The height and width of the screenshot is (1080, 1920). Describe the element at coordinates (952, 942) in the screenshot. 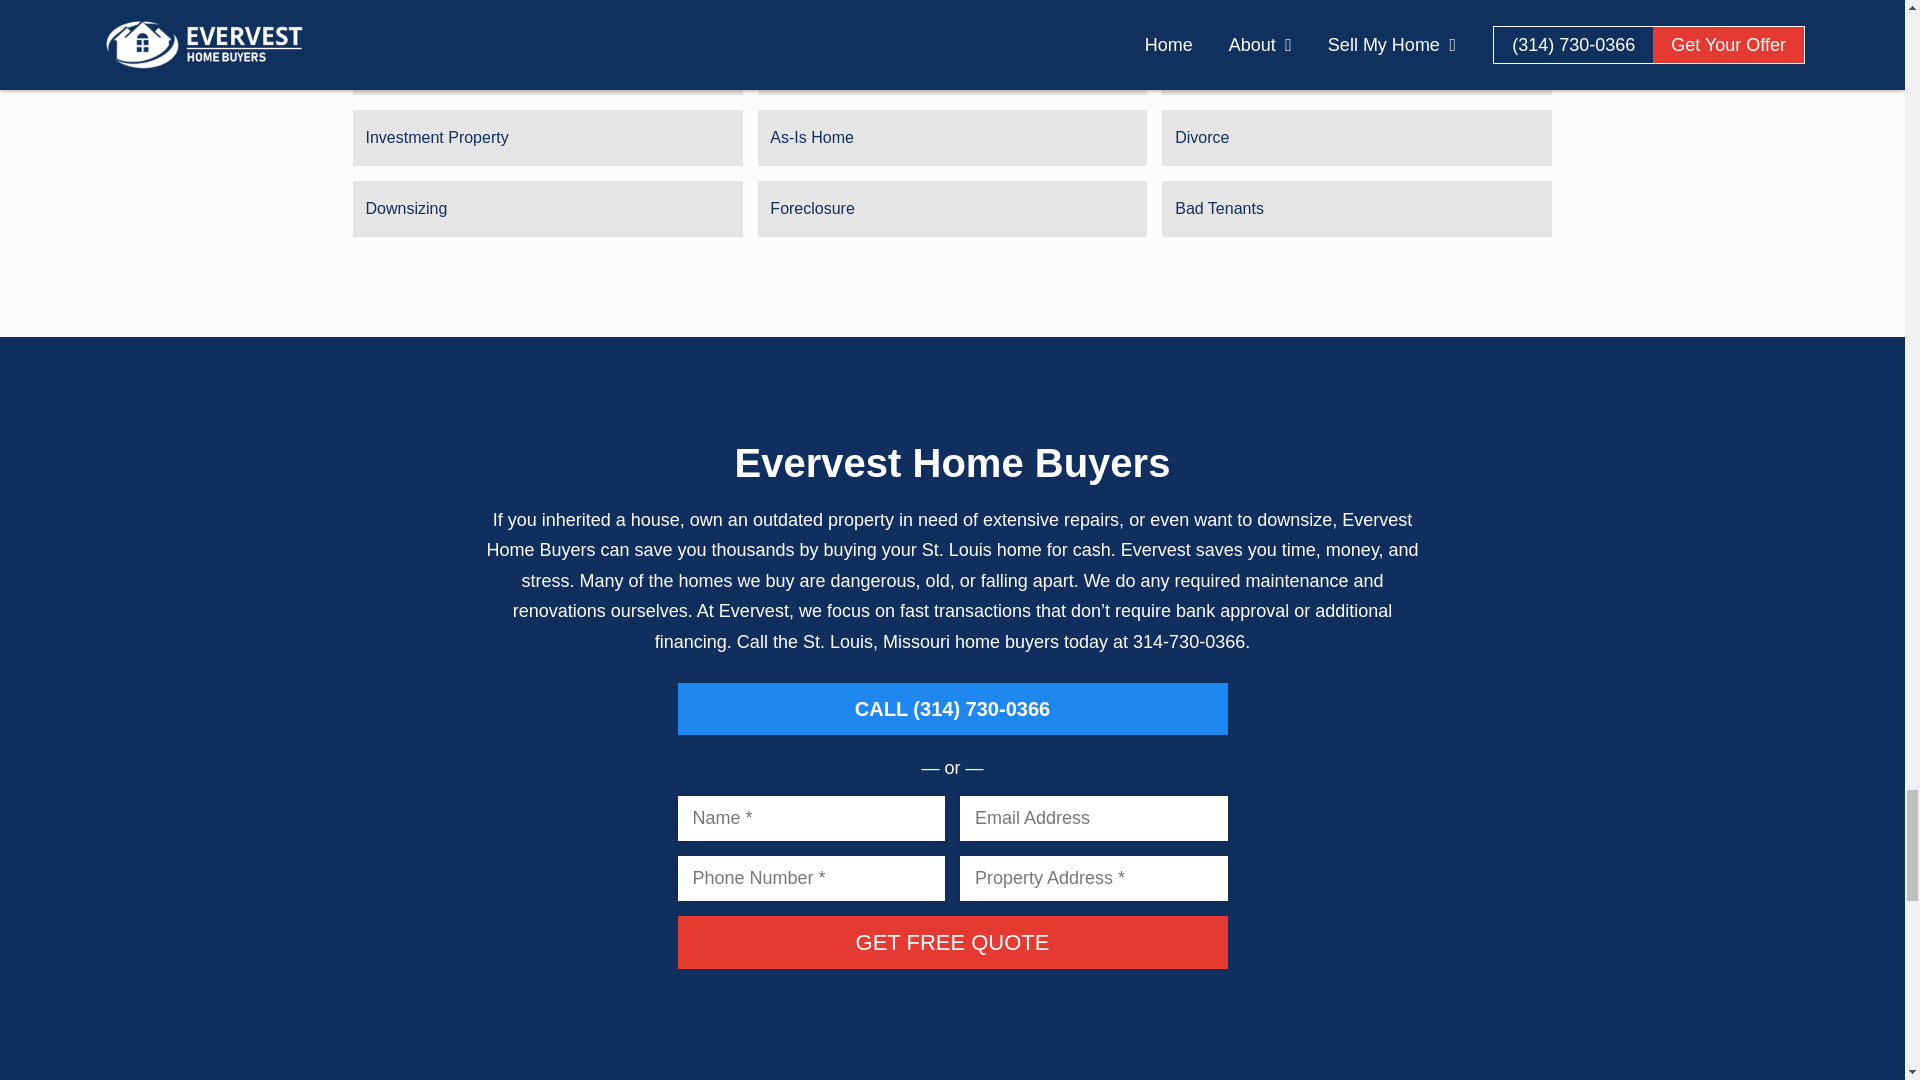

I see `Get Free Quote` at that location.